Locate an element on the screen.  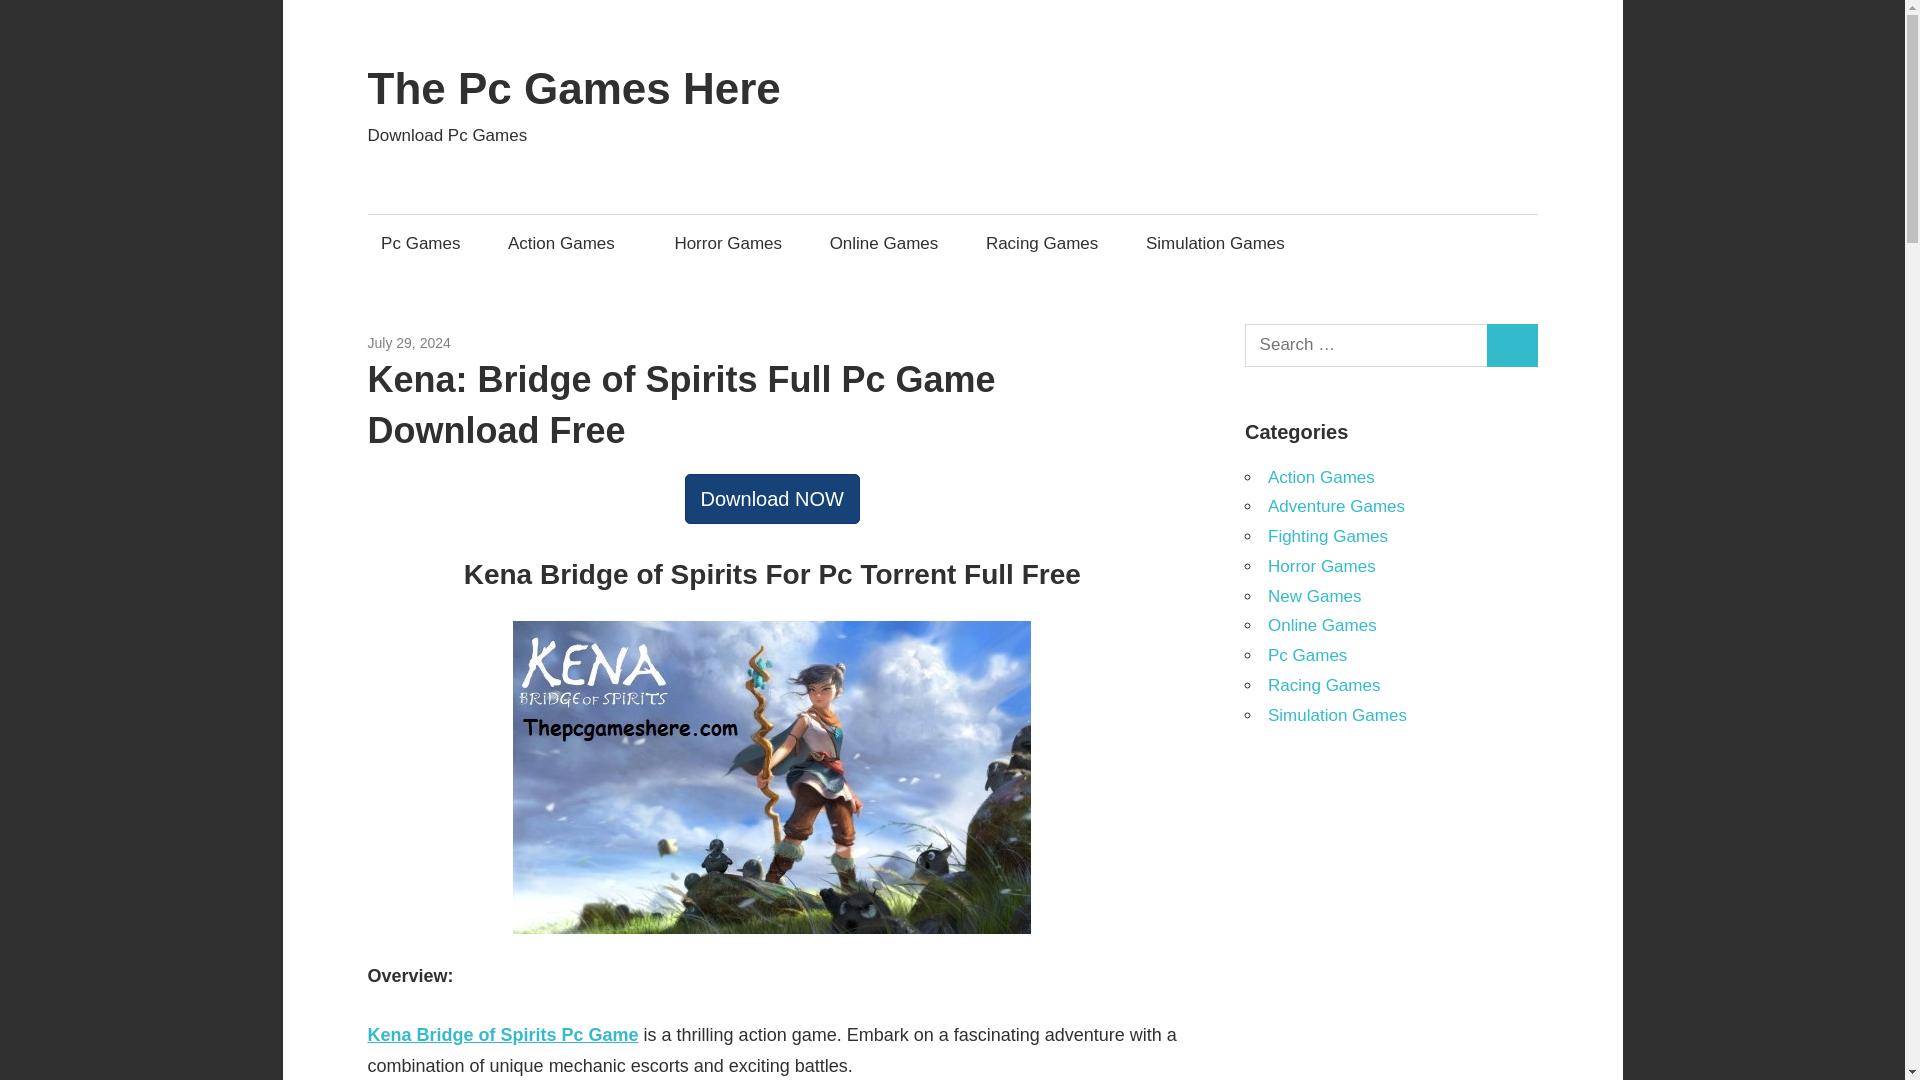
Racing Games is located at coordinates (1041, 243).